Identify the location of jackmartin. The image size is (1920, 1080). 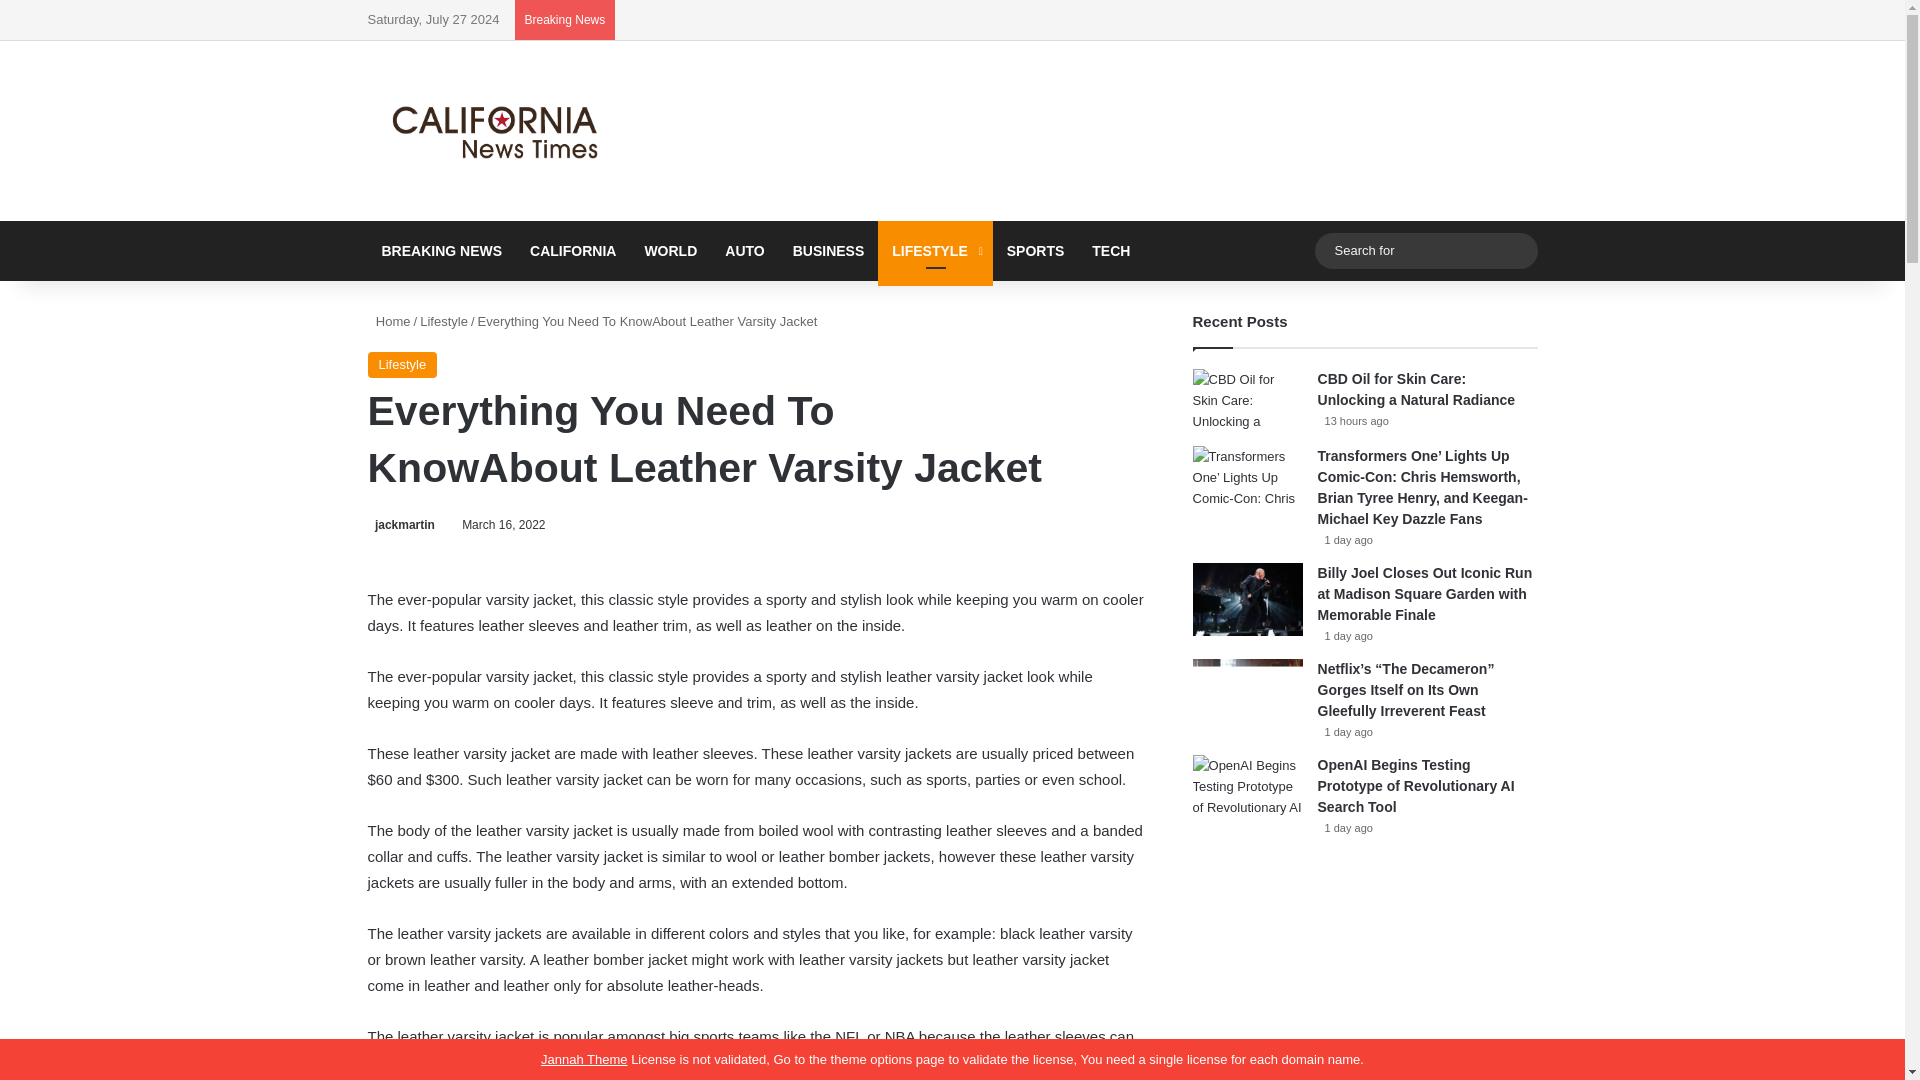
(402, 525).